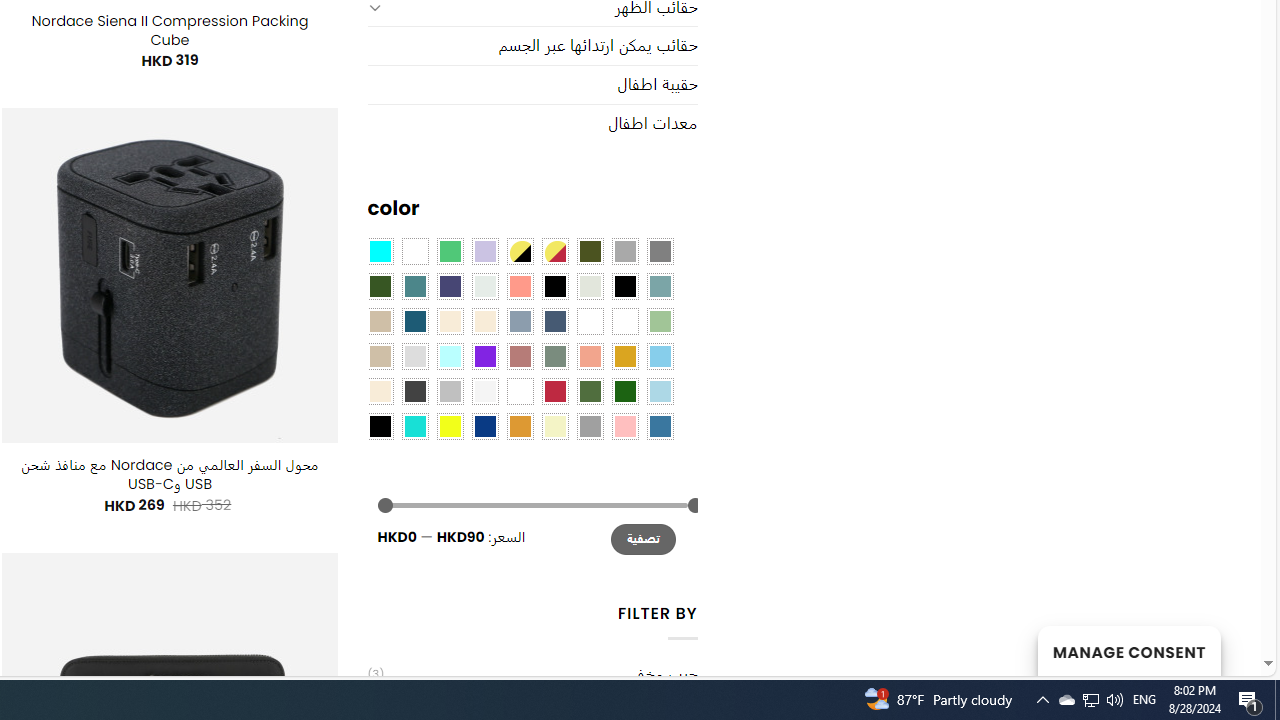 The image size is (1280, 720). What do you see at coordinates (450, 355) in the screenshot?
I see `Mint` at bounding box center [450, 355].